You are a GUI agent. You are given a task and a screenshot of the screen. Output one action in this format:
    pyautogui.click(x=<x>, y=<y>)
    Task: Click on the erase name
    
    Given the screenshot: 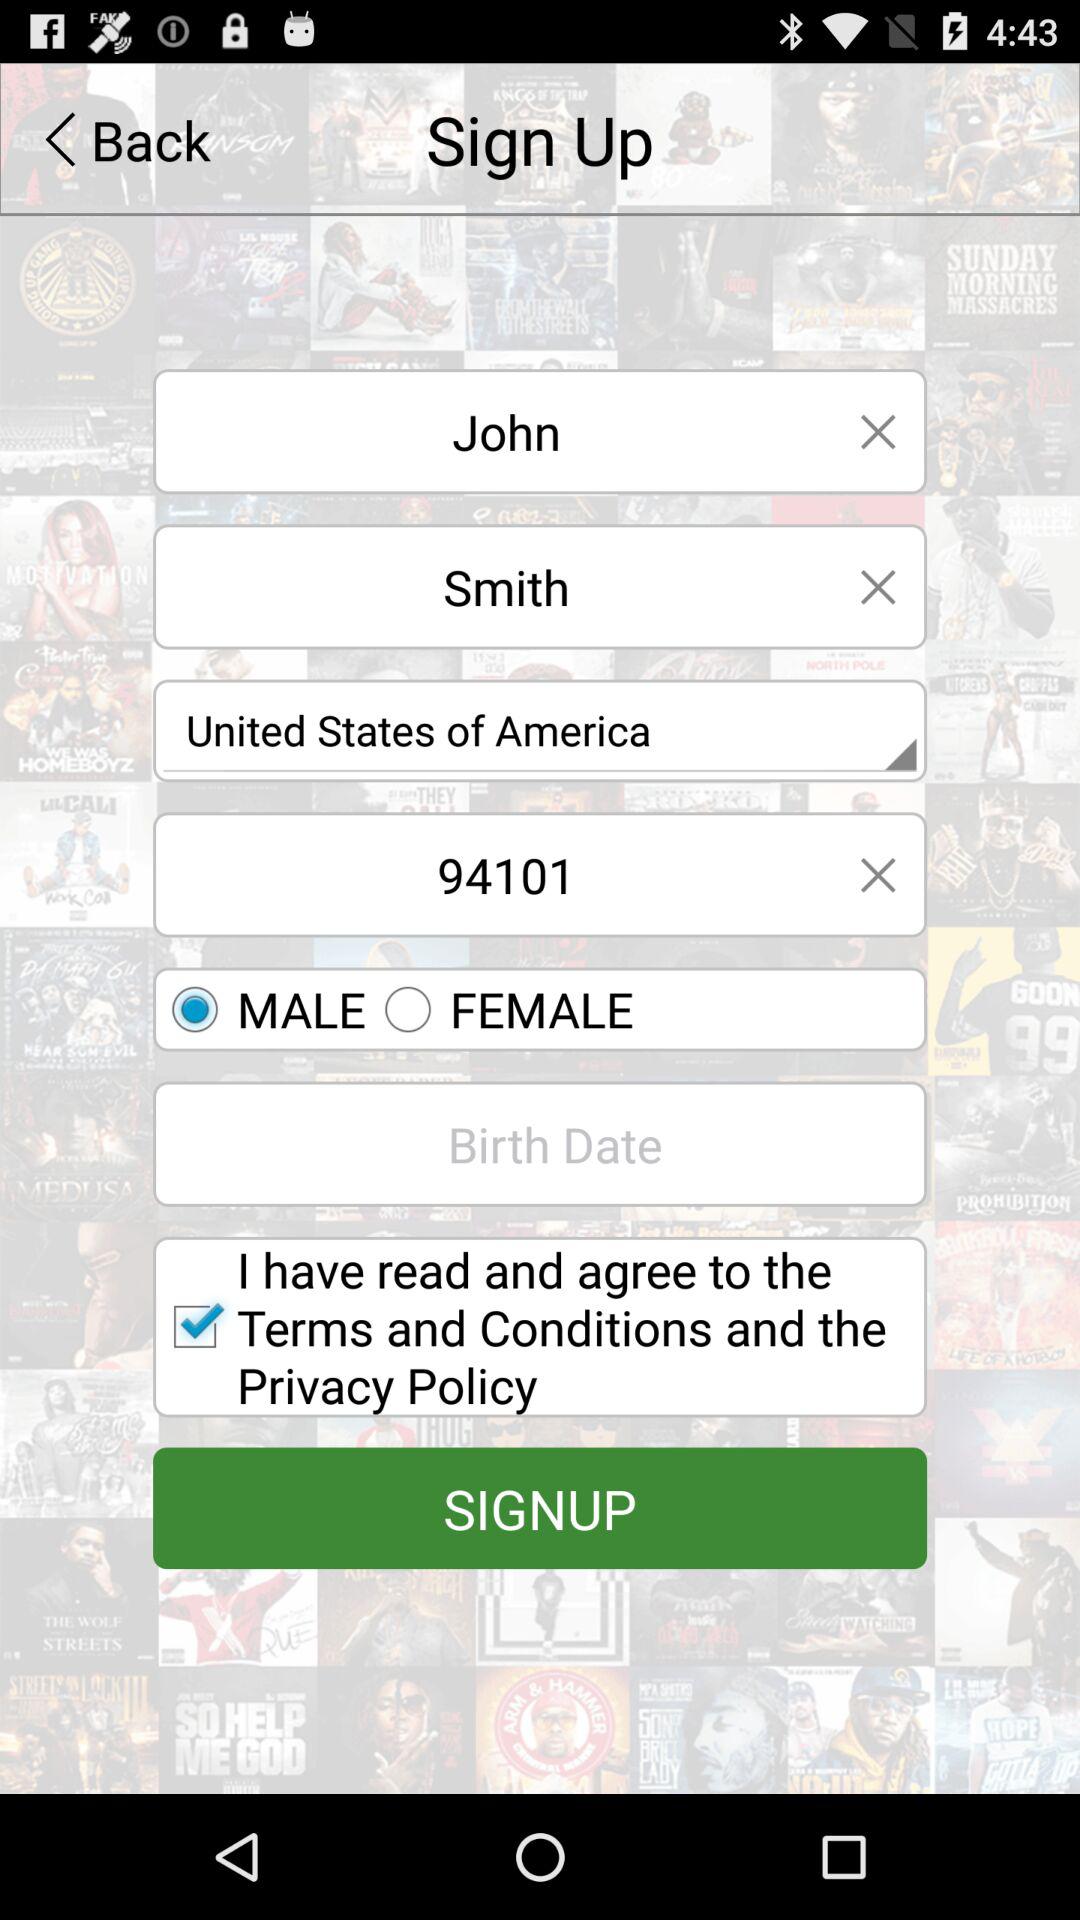 What is the action you would take?
    pyautogui.click(x=878, y=432)
    